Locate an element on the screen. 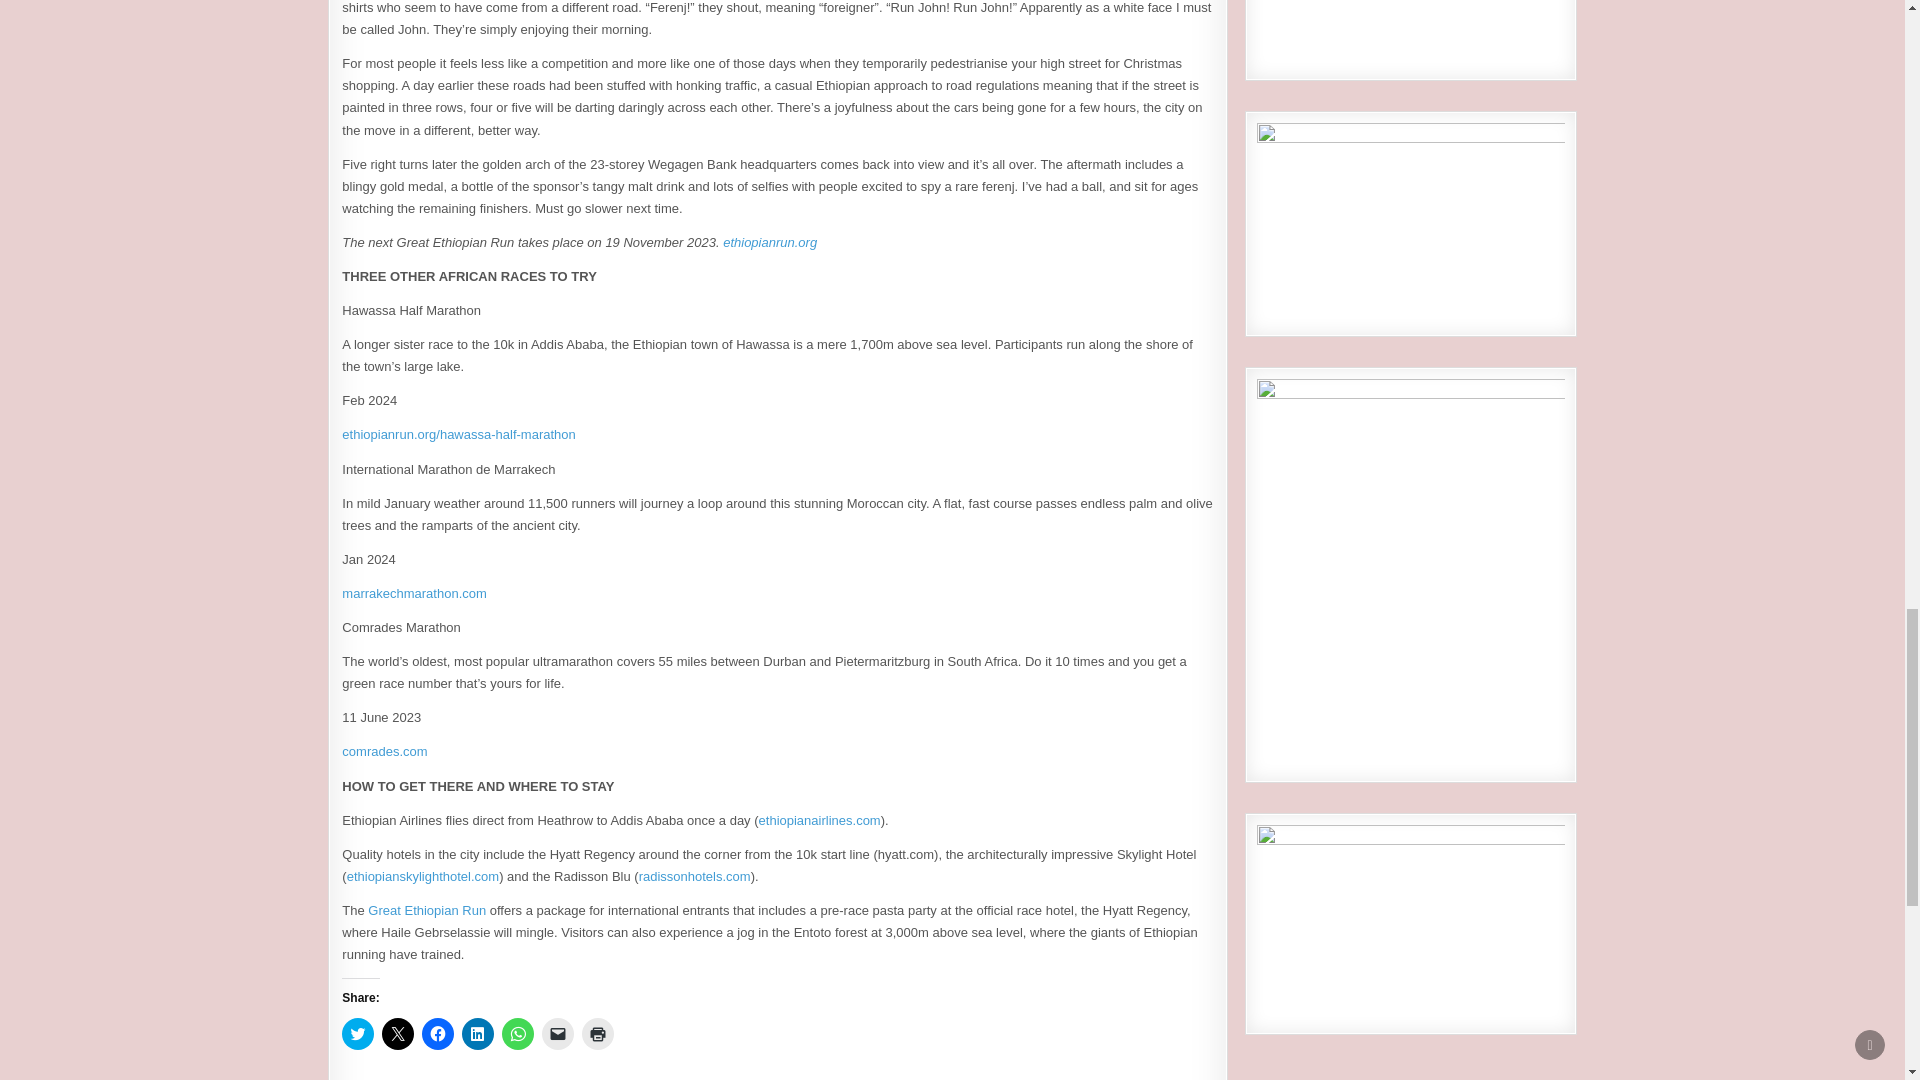 Image resolution: width=1920 pixels, height=1080 pixels. Click to share on Facebook is located at coordinates (438, 1034).